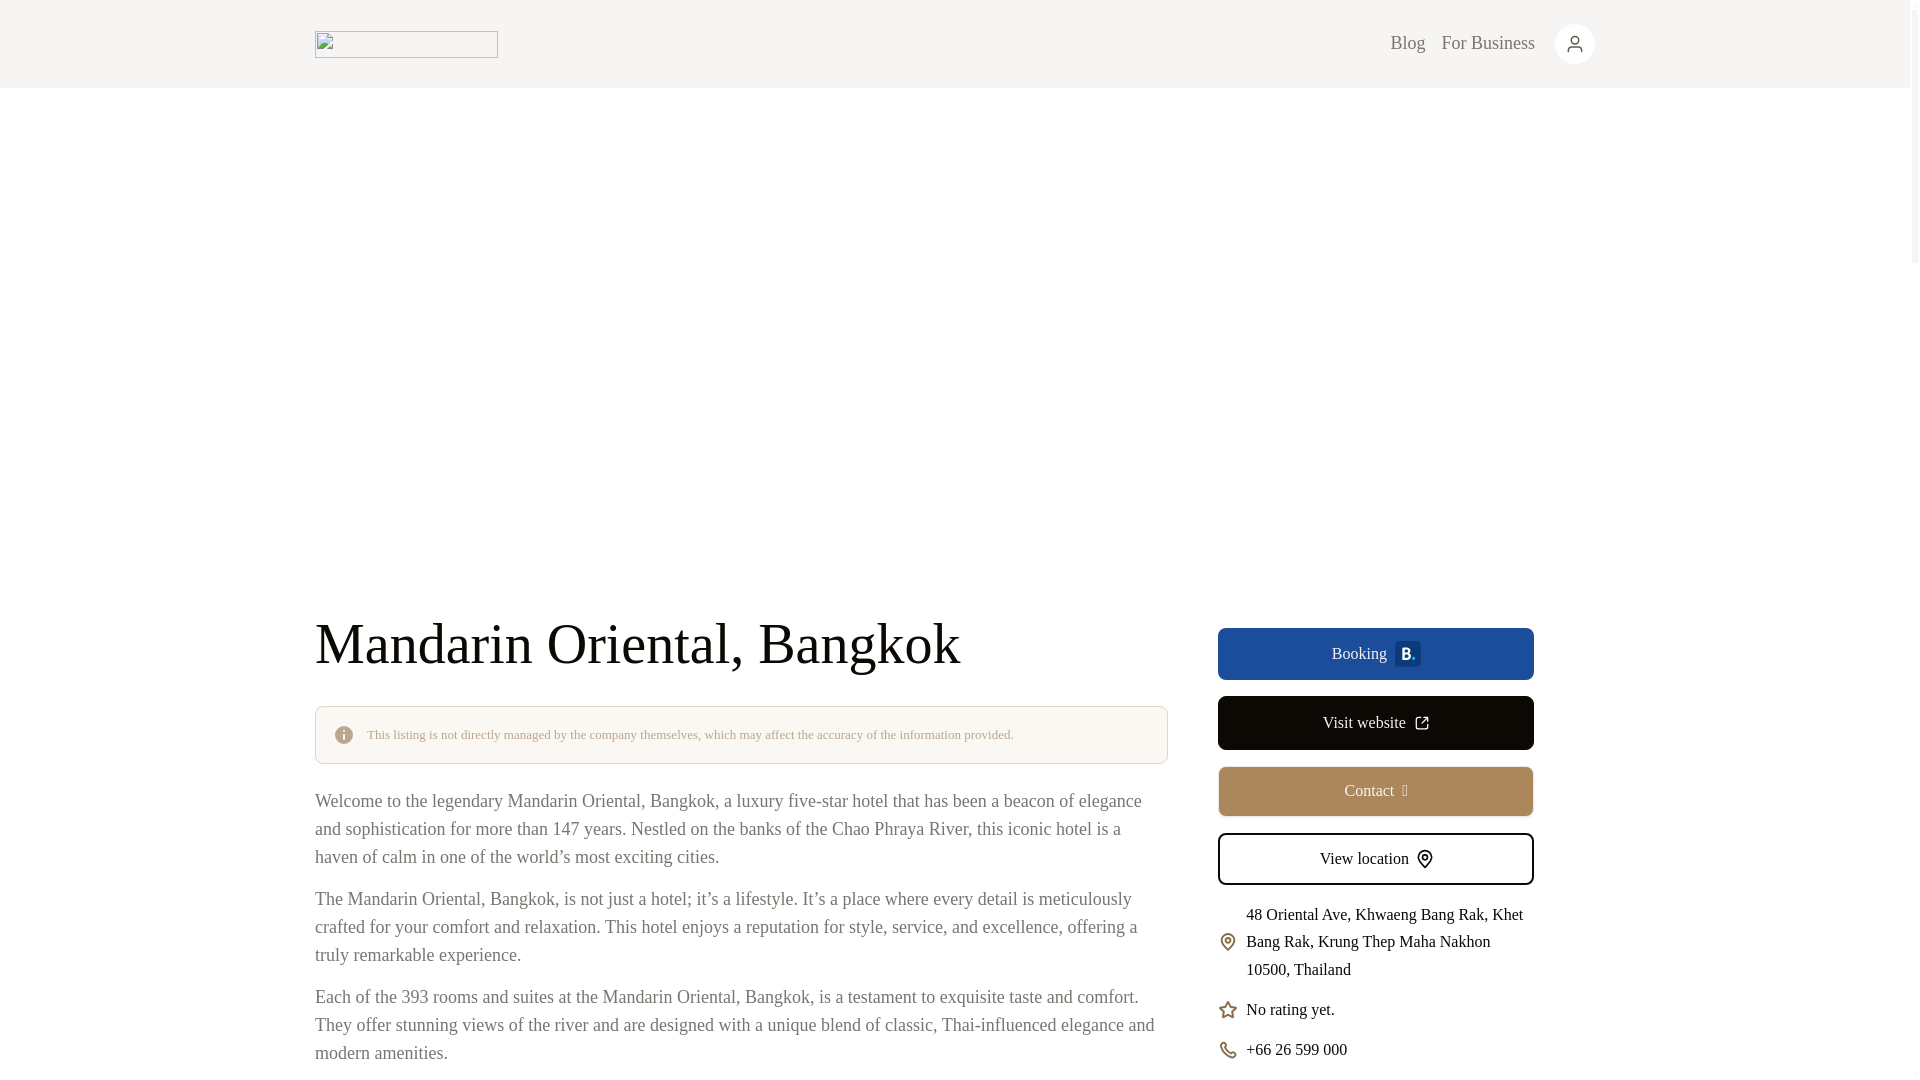 This screenshot has height=1080, width=1920. I want to click on Visit website, so click(1376, 722).